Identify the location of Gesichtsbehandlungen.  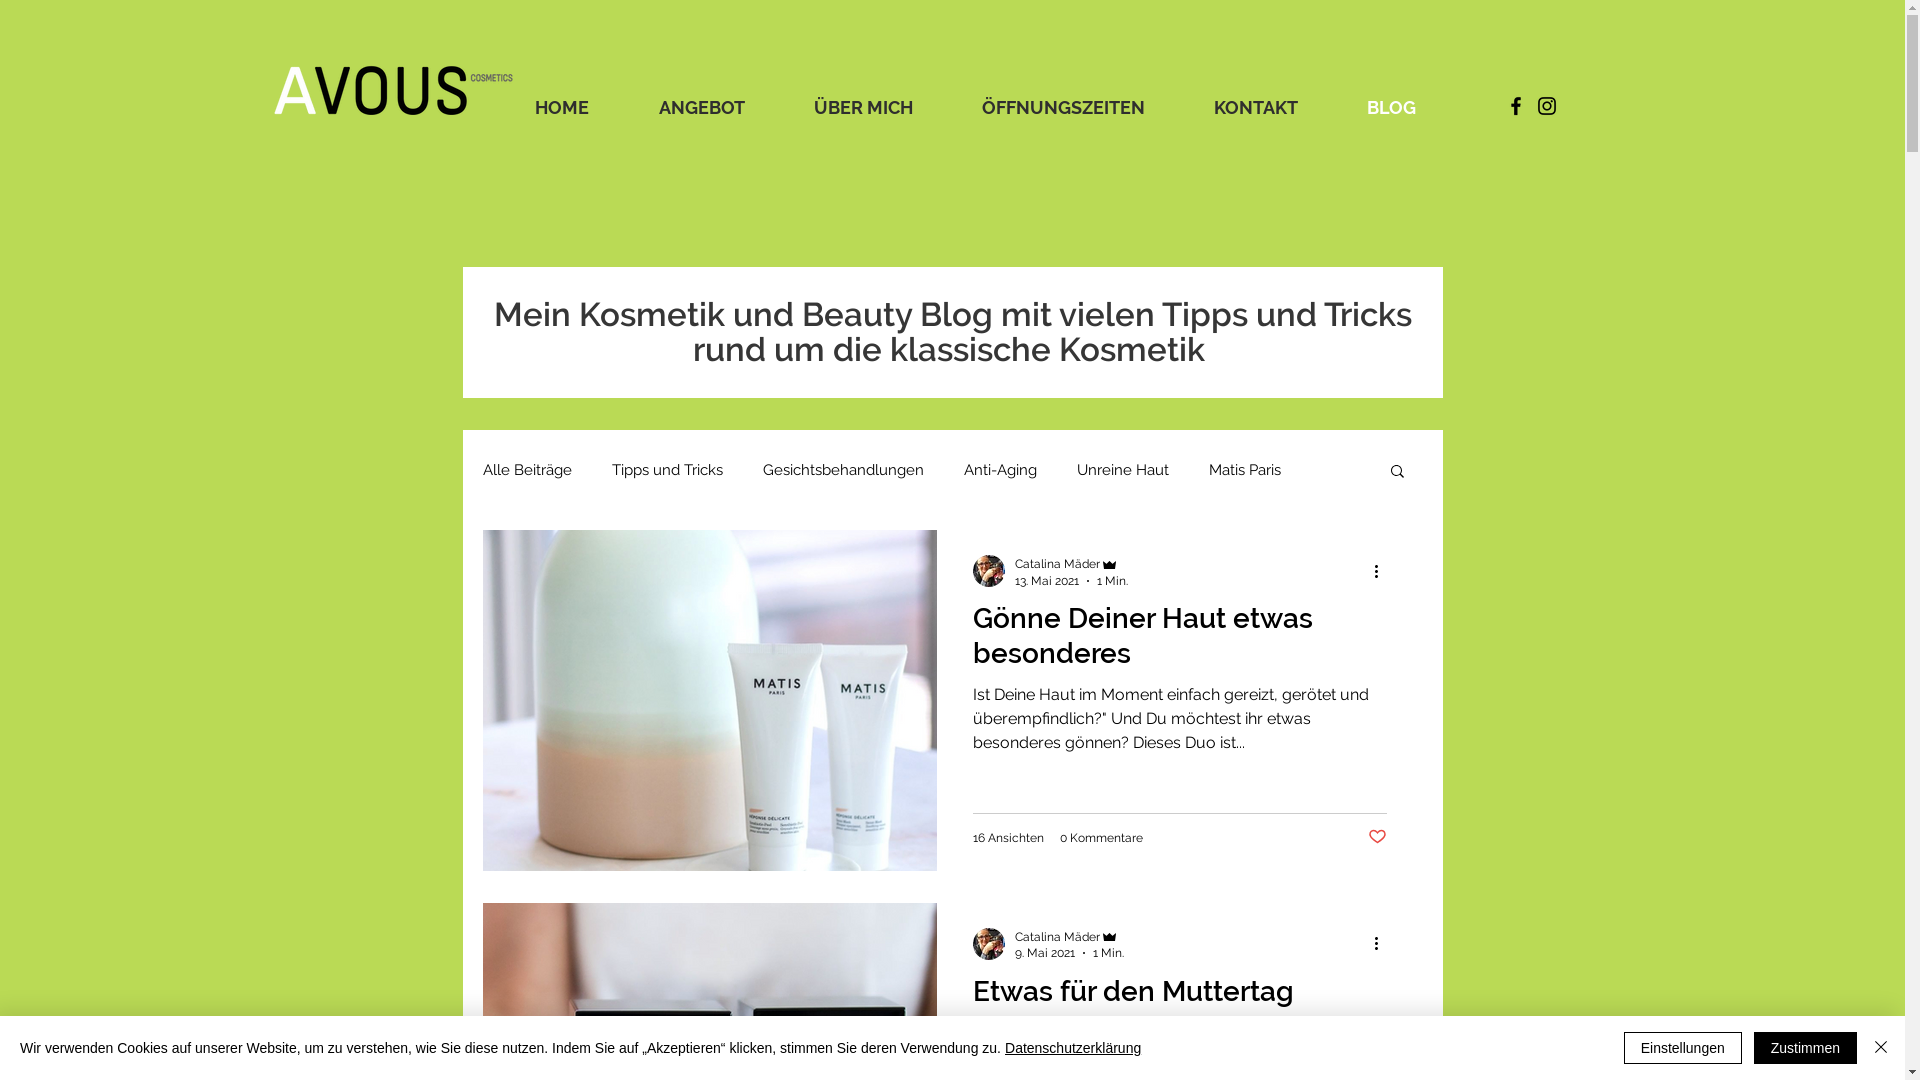
(842, 470).